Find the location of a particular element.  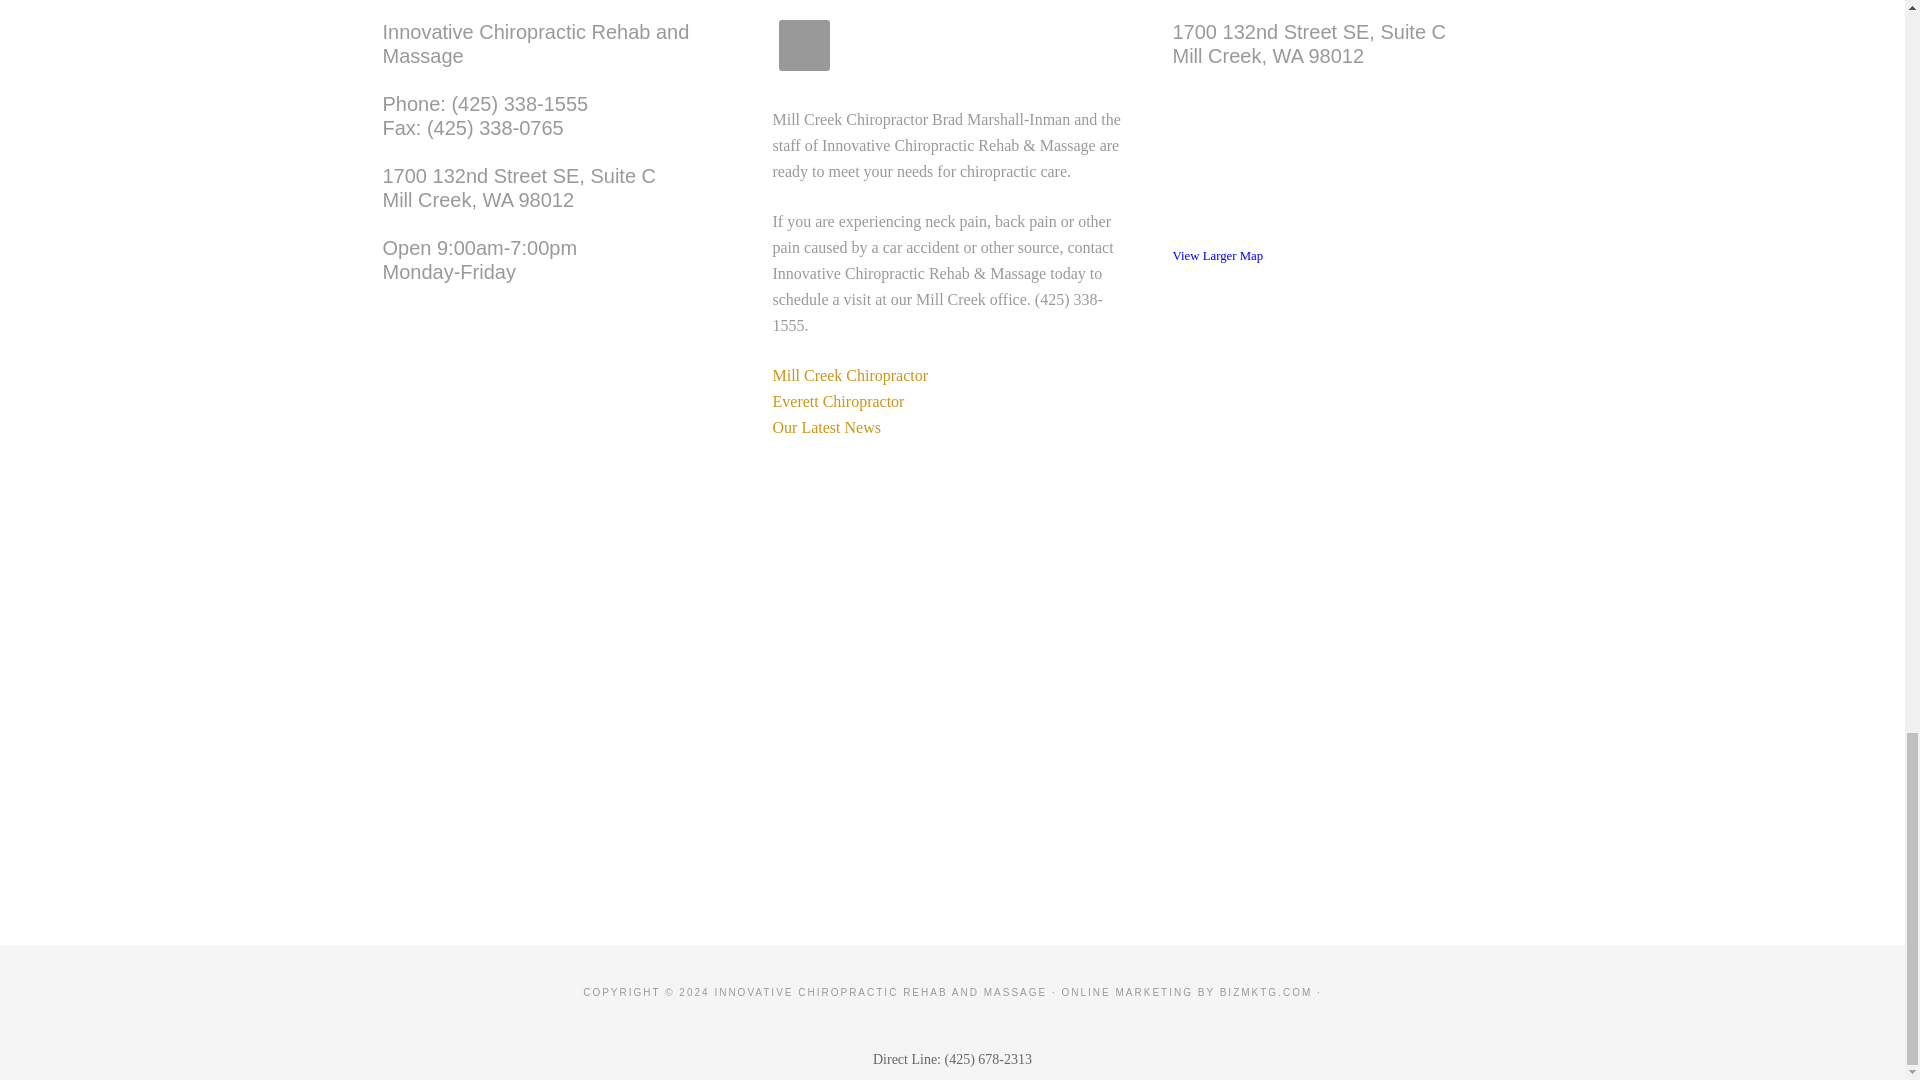

ONLINE MARKETING BY BIZMKTG.COM is located at coordinates (825, 428).